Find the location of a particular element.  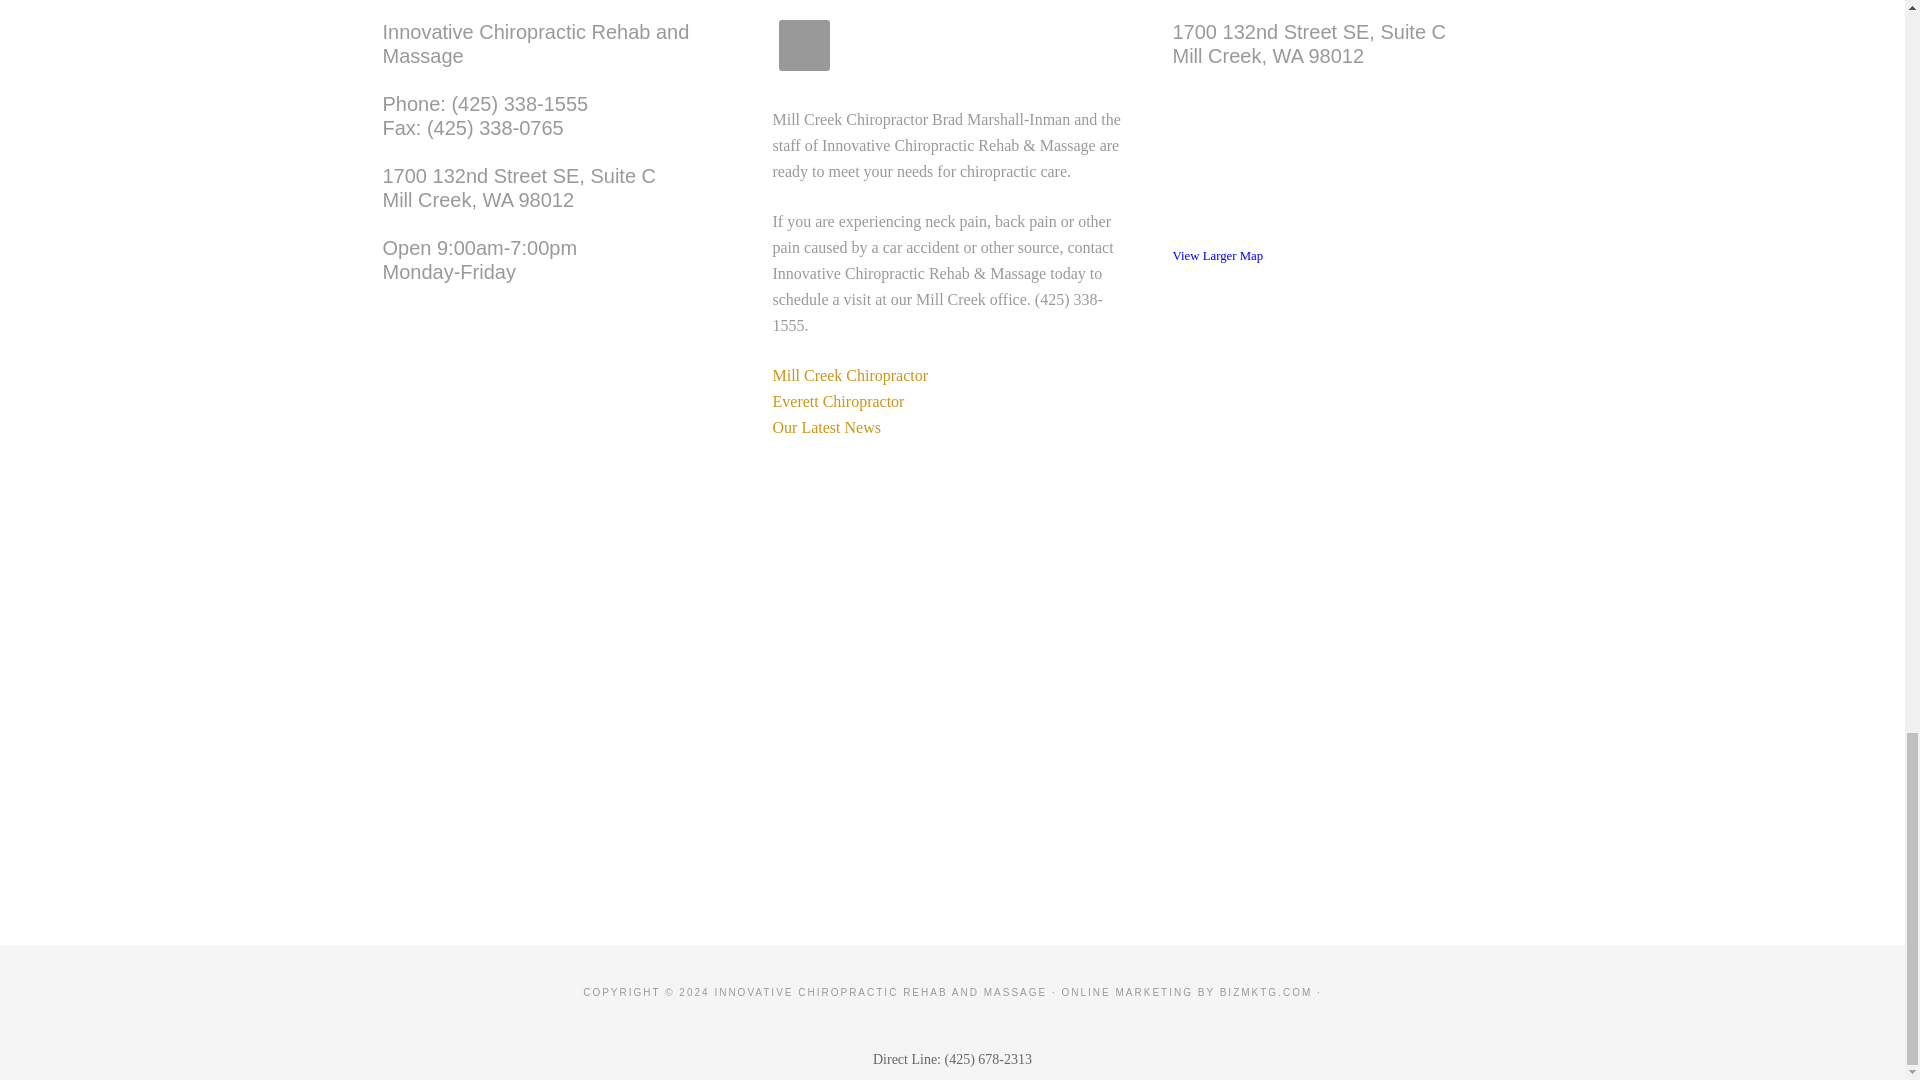

ONLINE MARKETING BY BIZMKTG.COM is located at coordinates (825, 428).